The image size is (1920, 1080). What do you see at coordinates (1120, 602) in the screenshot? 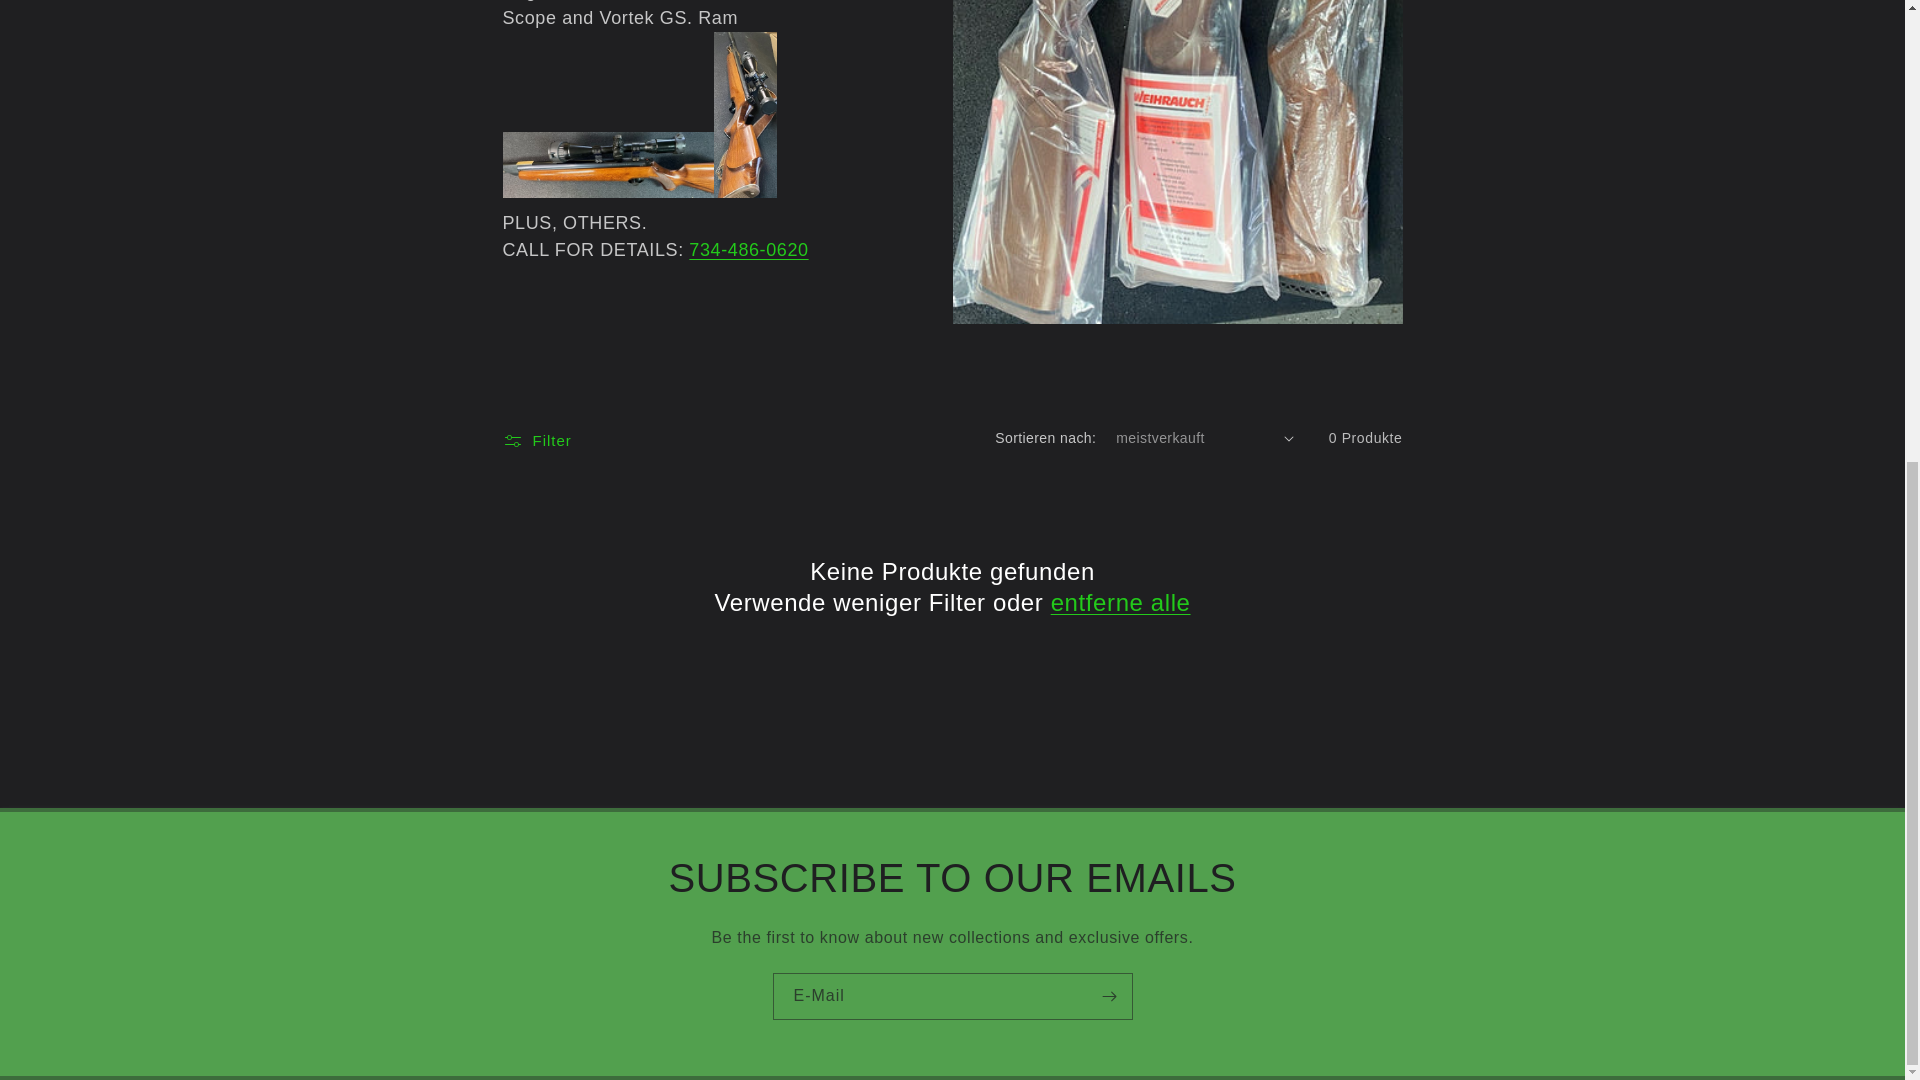
I see `entferne alle` at bounding box center [1120, 602].